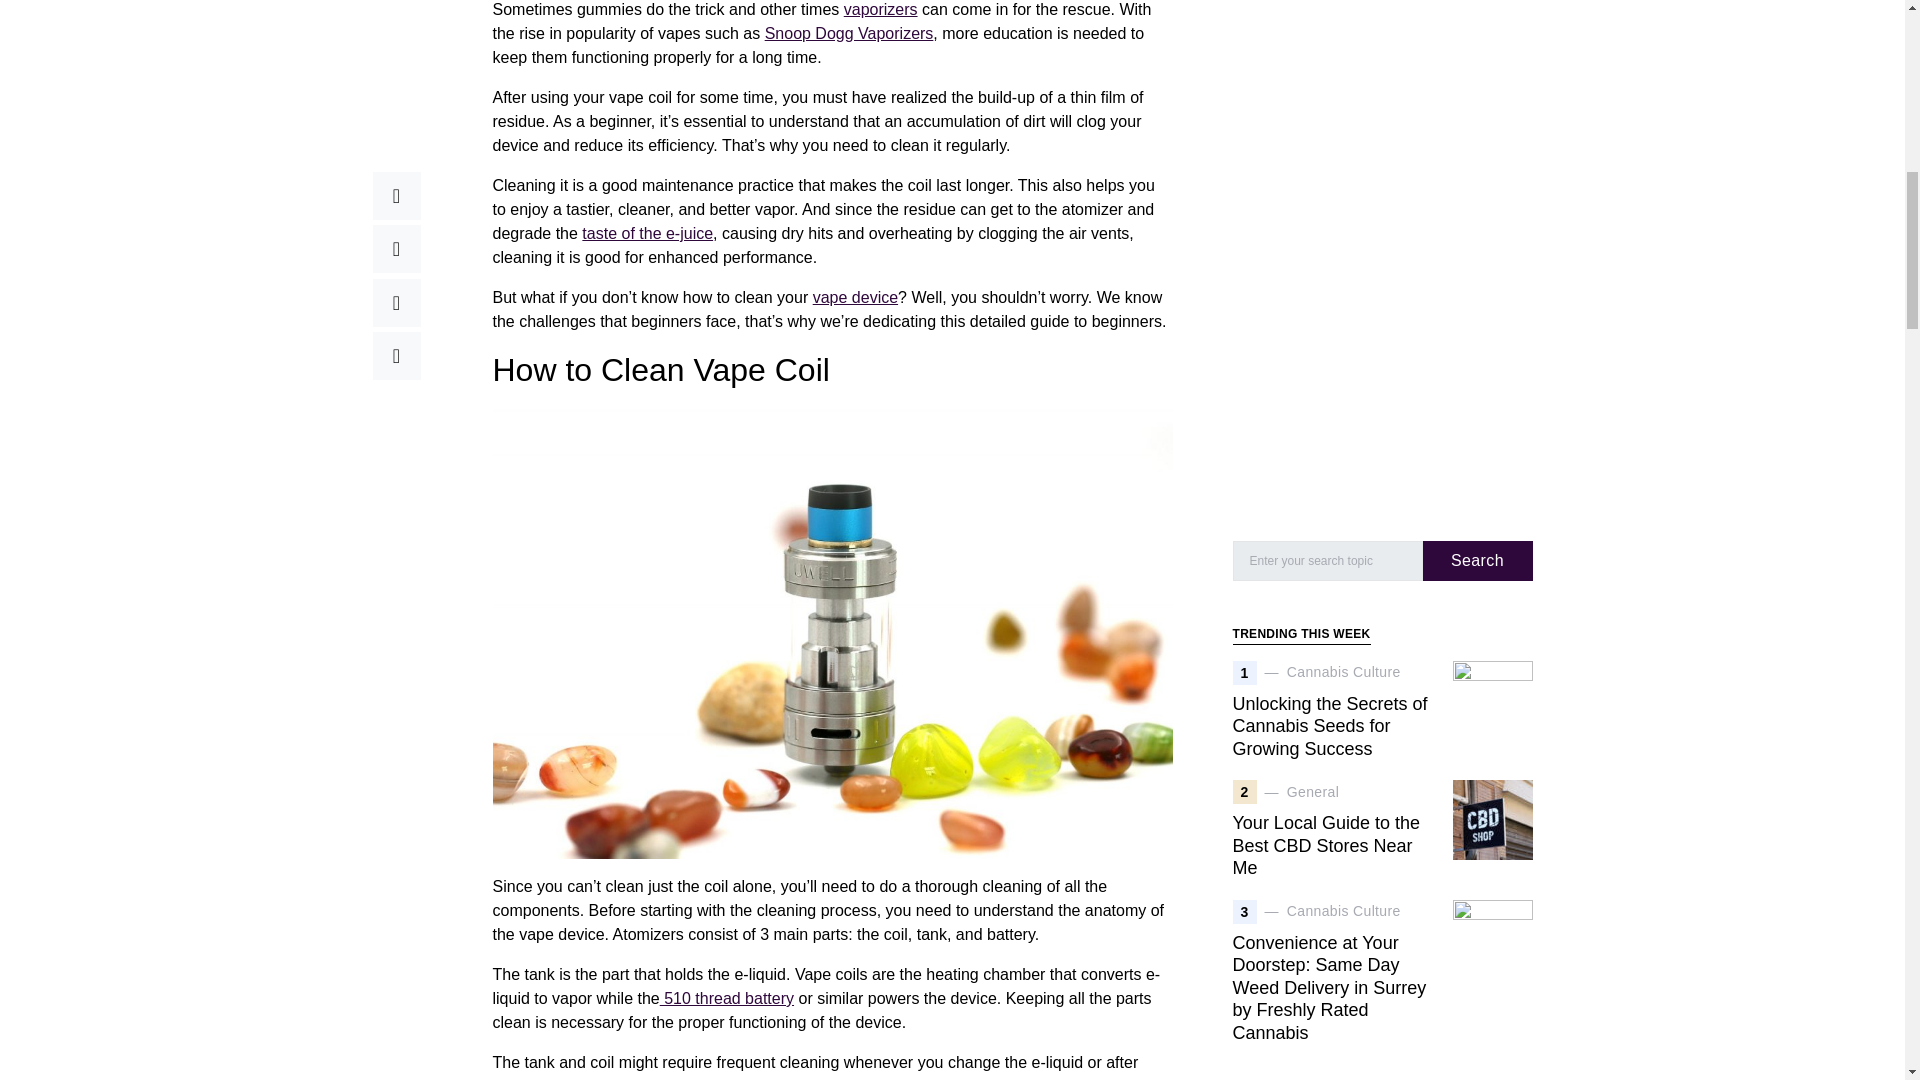 The width and height of the screenshot is (1920, 1080). Describe the element at coordinates (734, 1078) in the screenshot. I see `cleaning the tank` at that location.